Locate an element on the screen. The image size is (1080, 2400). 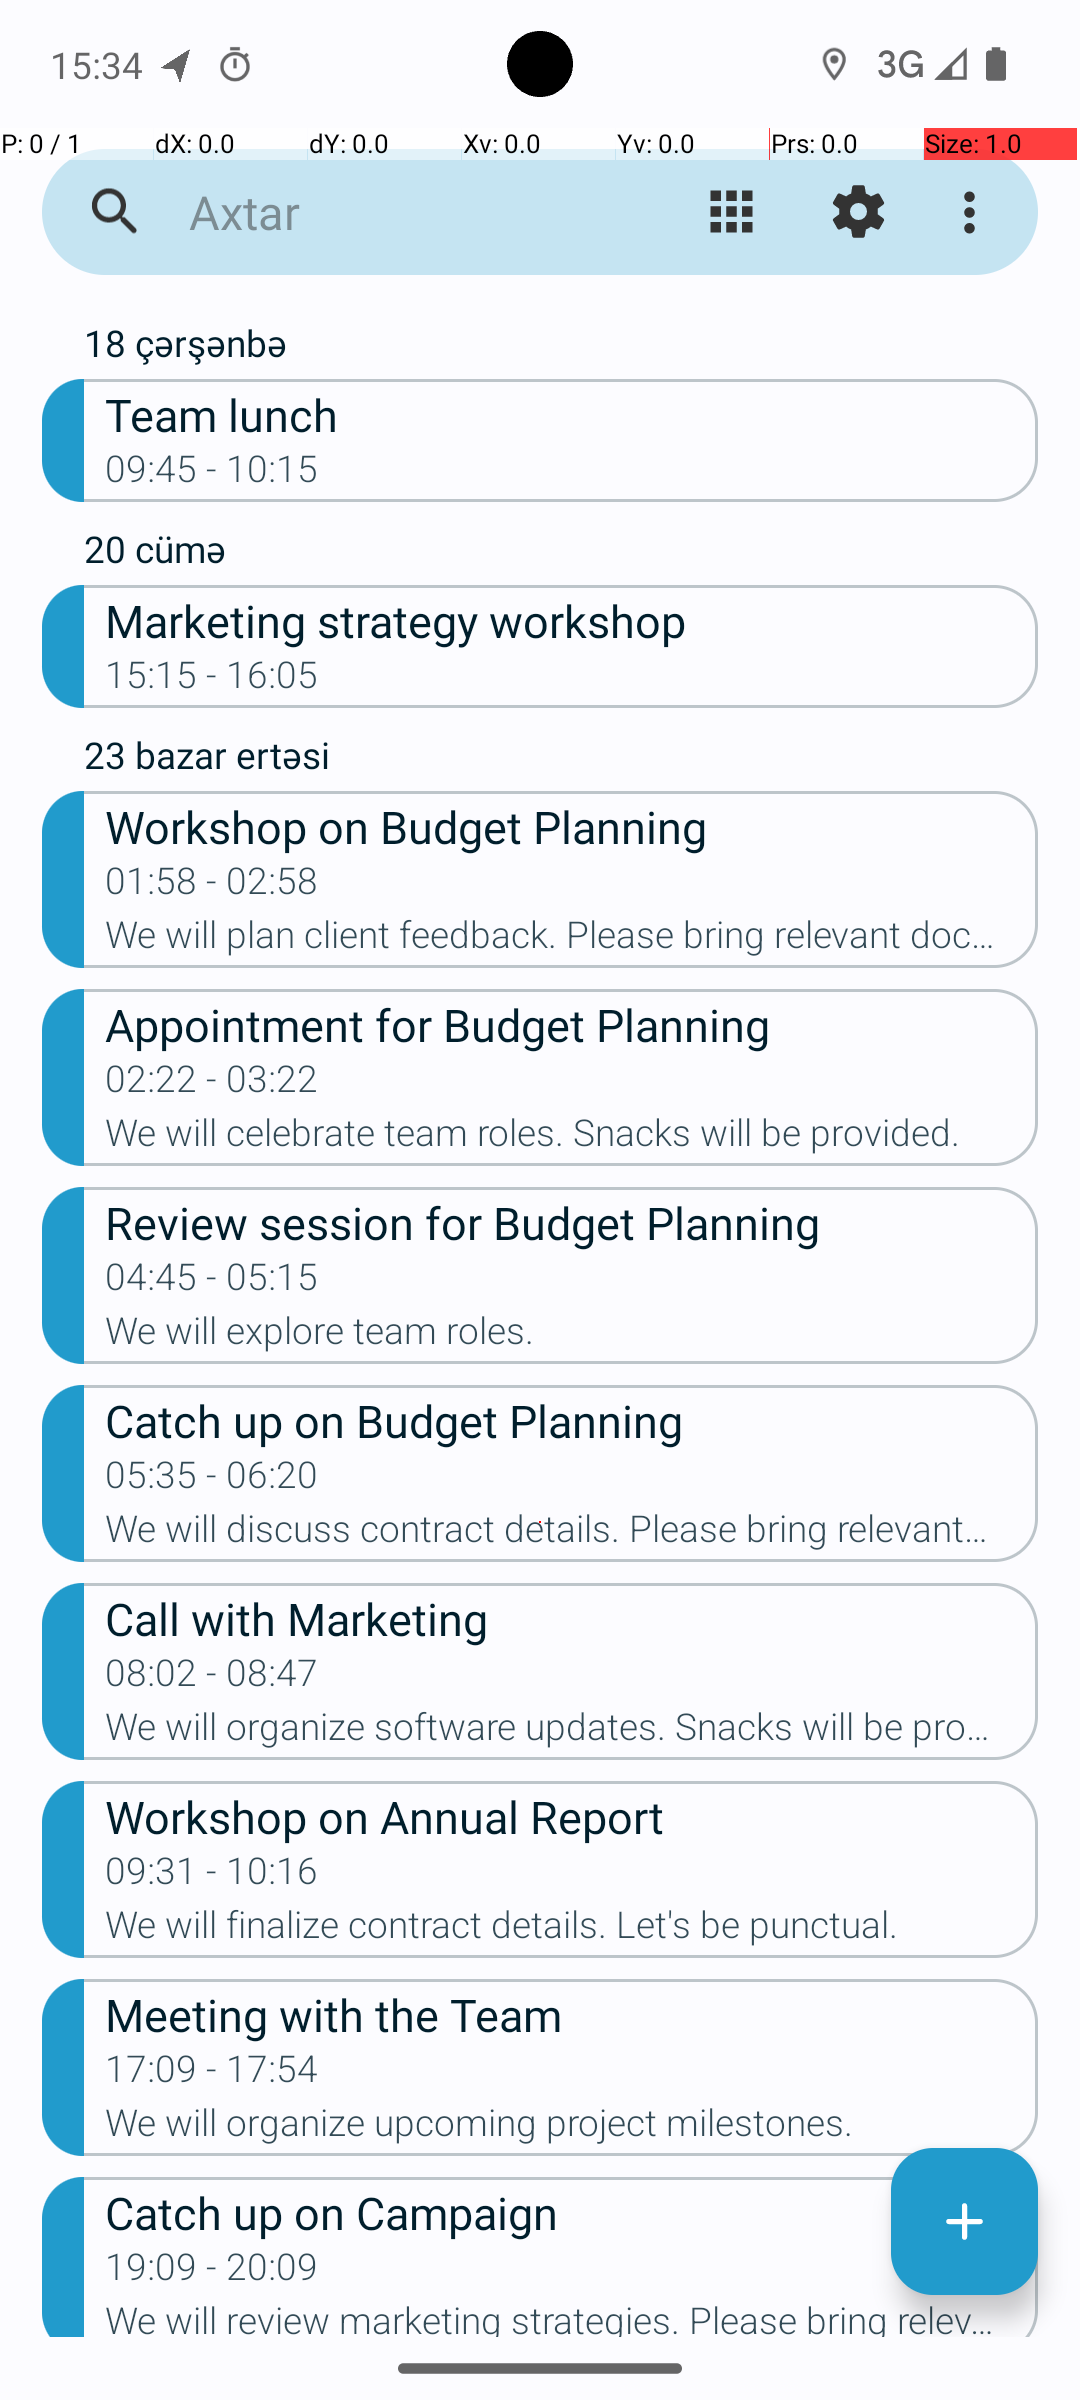
09:45 - 10:15 is located at coordinates (212, 475).